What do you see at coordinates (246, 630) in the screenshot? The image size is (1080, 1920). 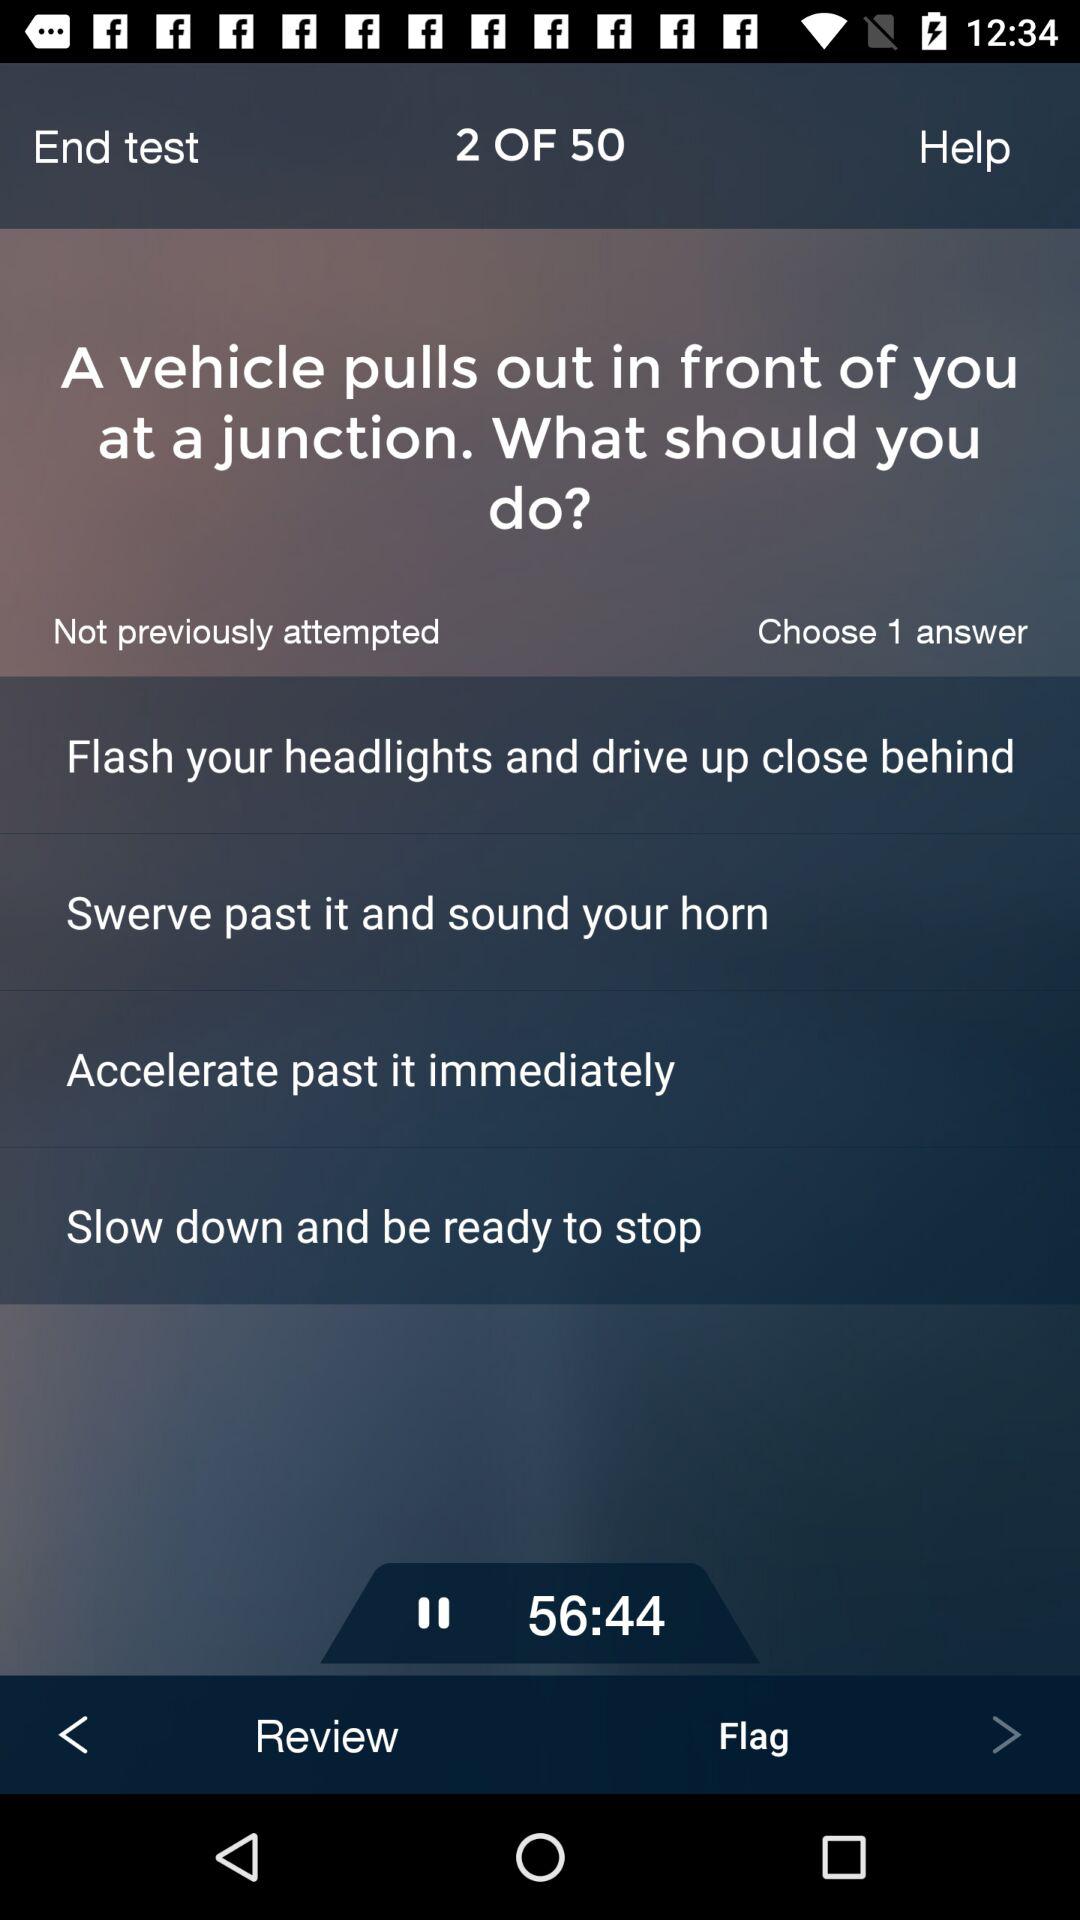 I see `choose the icon below the a vehicle pulls icon` at bounding box center [246, 630].